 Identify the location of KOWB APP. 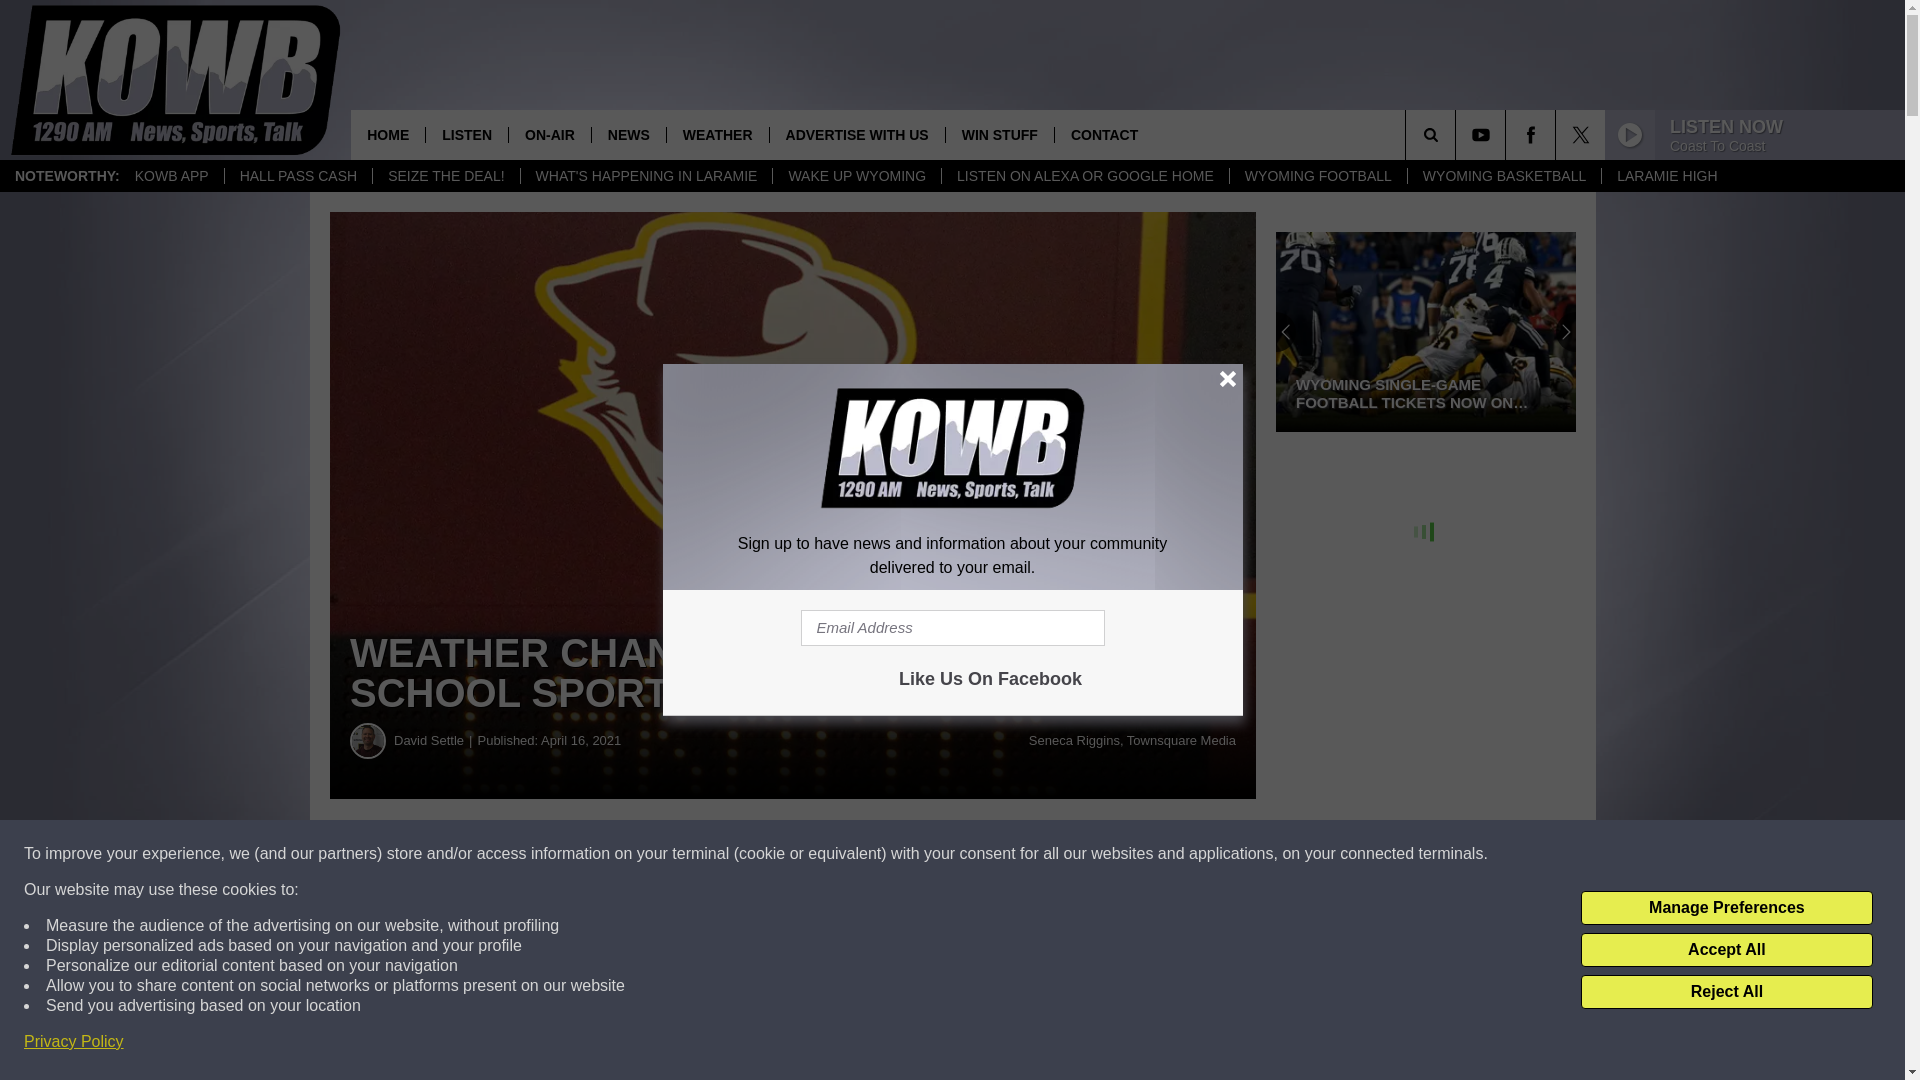
(172, 176).